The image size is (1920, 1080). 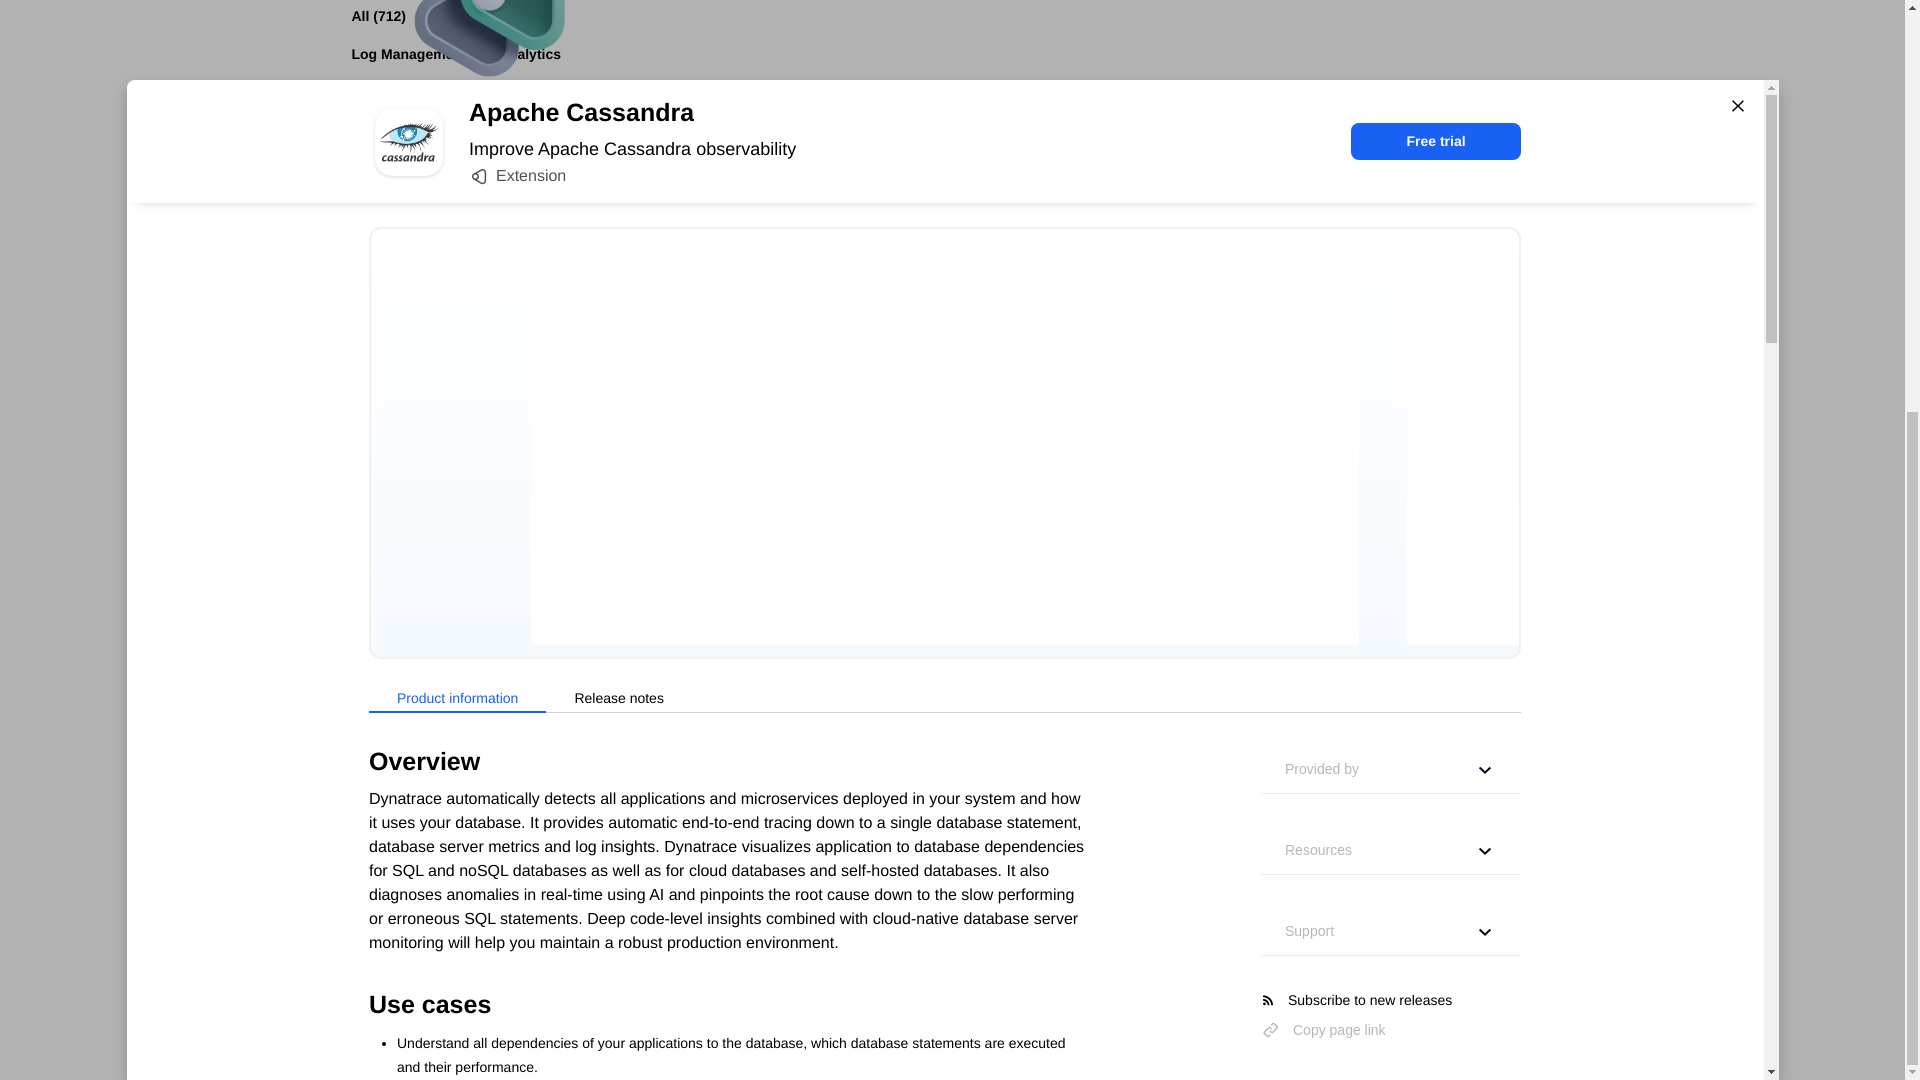 I want to click on Kubernetes, so click(x=389, y=91).